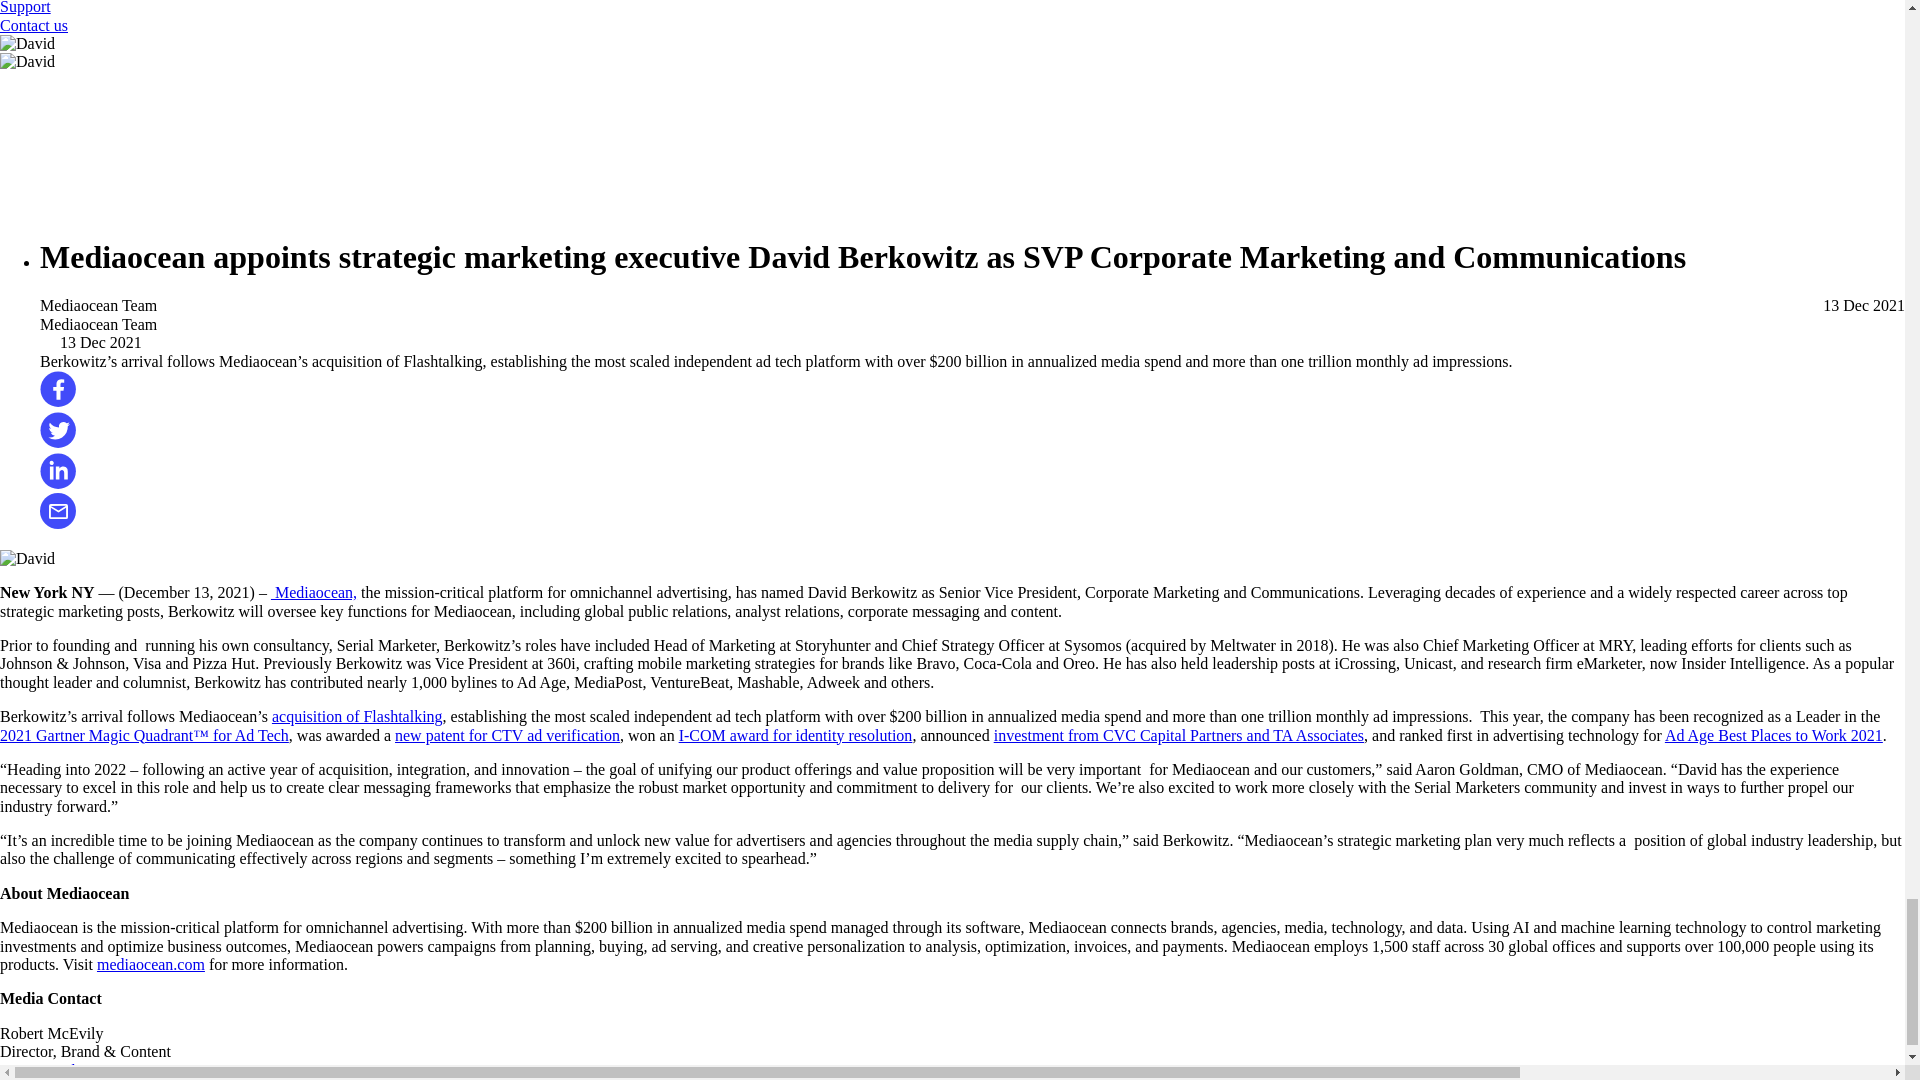 This screenshot has height=1080, width=1920. What do you see at coordinates (58, 402) in the screenshot?
I see `Share to Facebook` at bounding box center [58, 402].